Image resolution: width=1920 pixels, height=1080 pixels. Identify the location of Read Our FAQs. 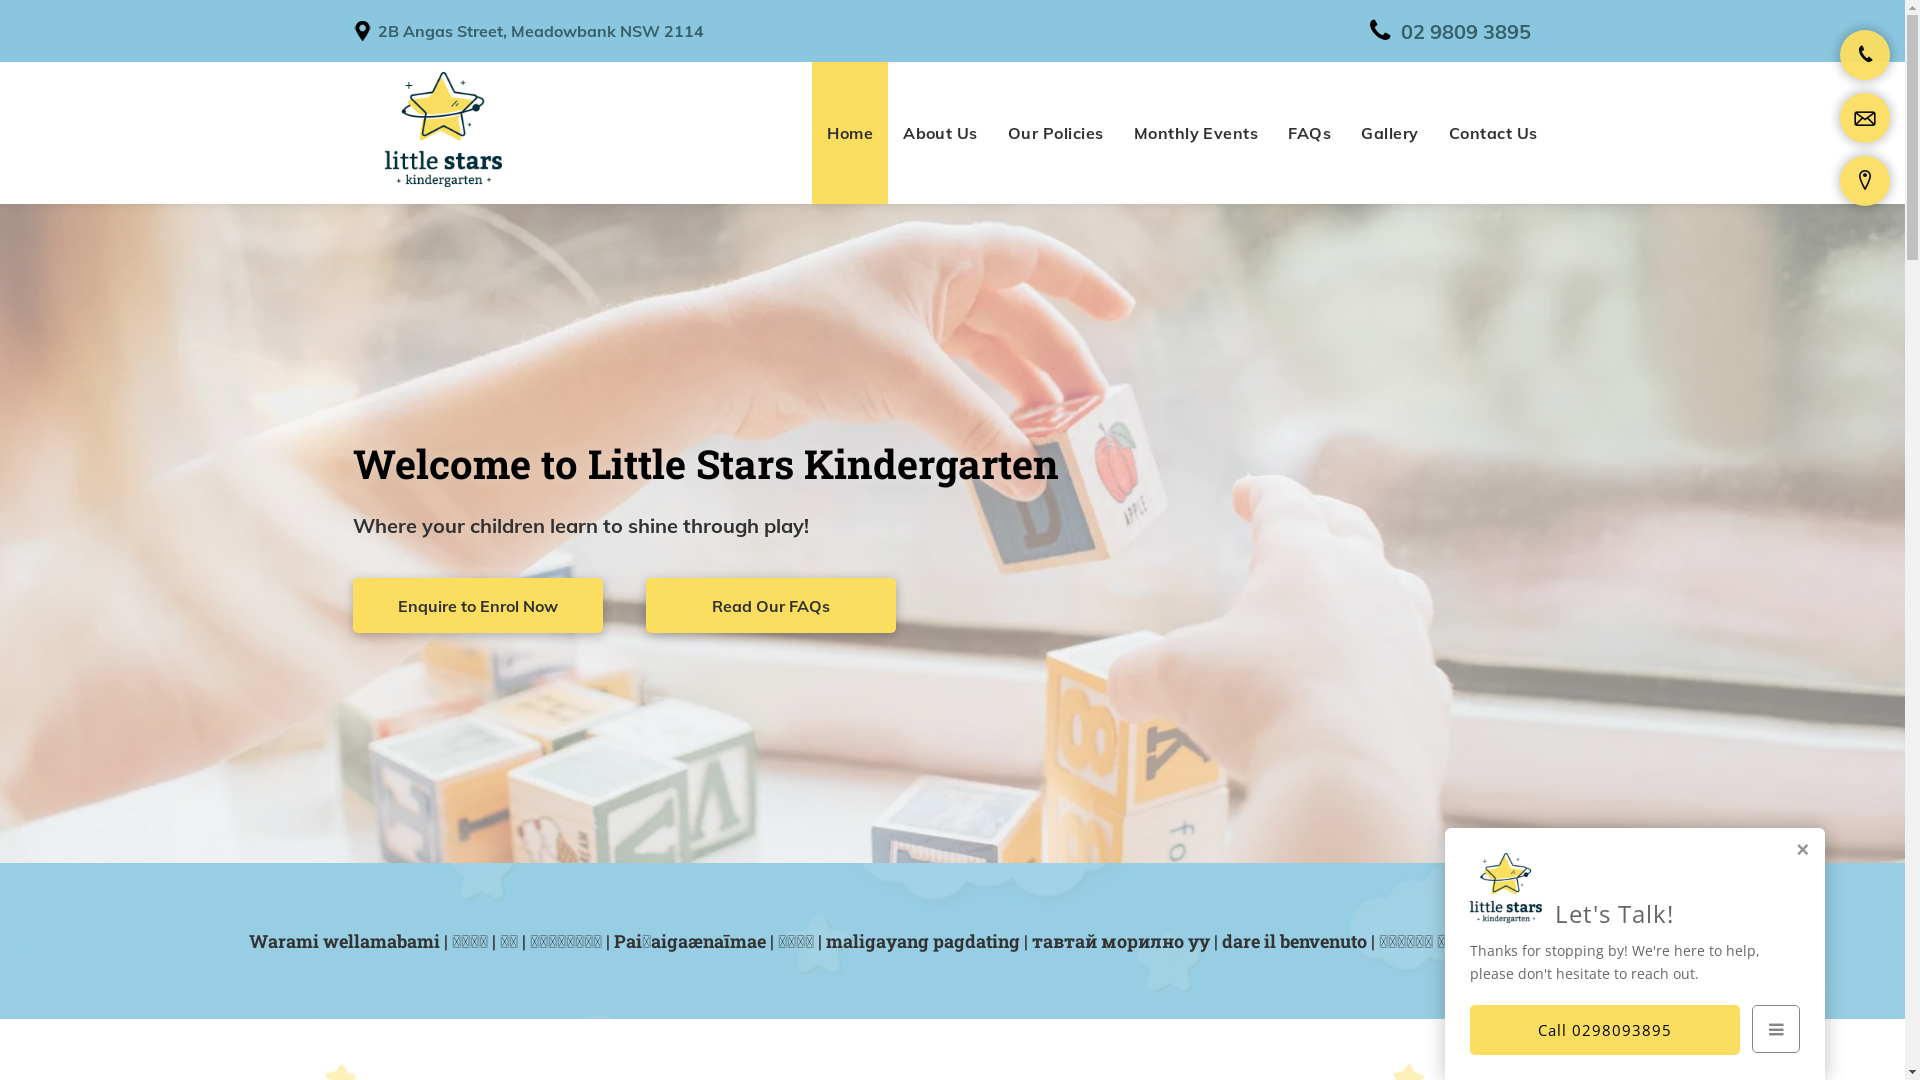
(771, 606).